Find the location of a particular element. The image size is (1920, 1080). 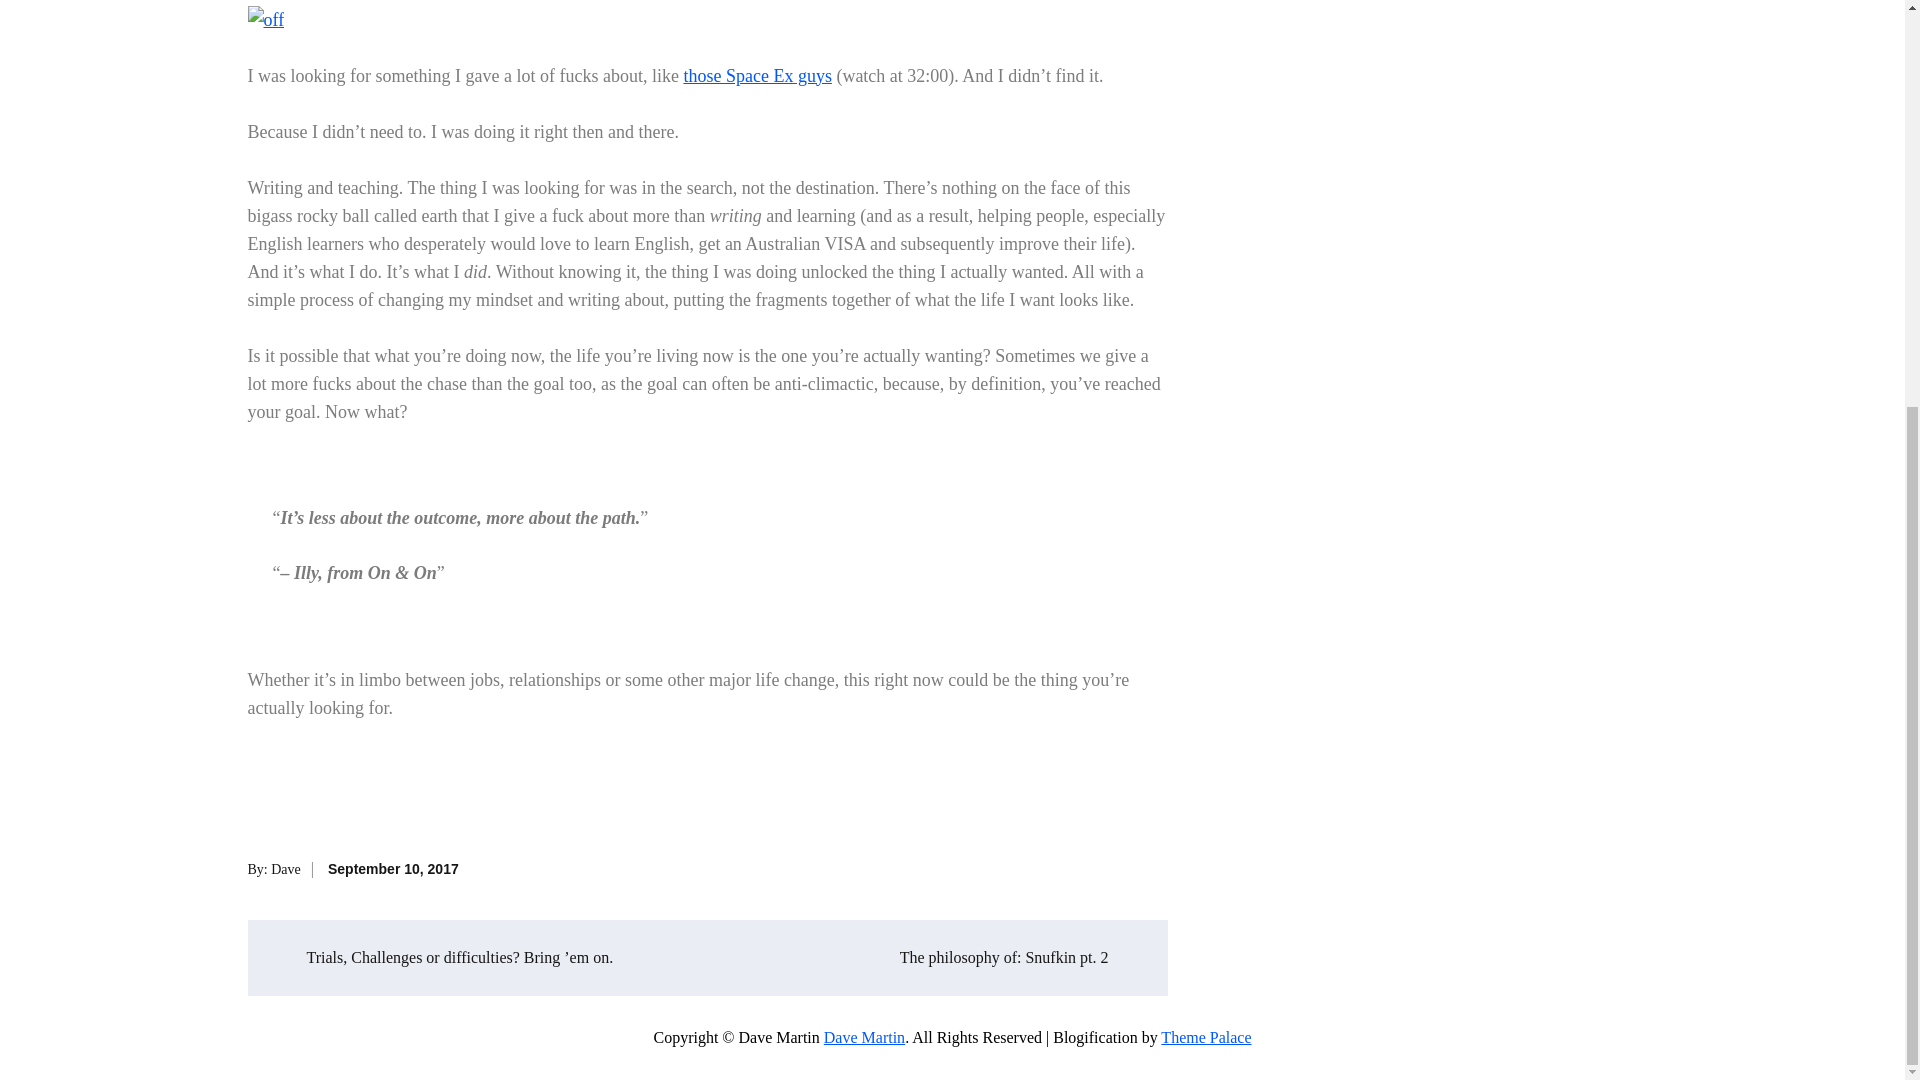

Dave Martin is located at coordinates (864, 1038).